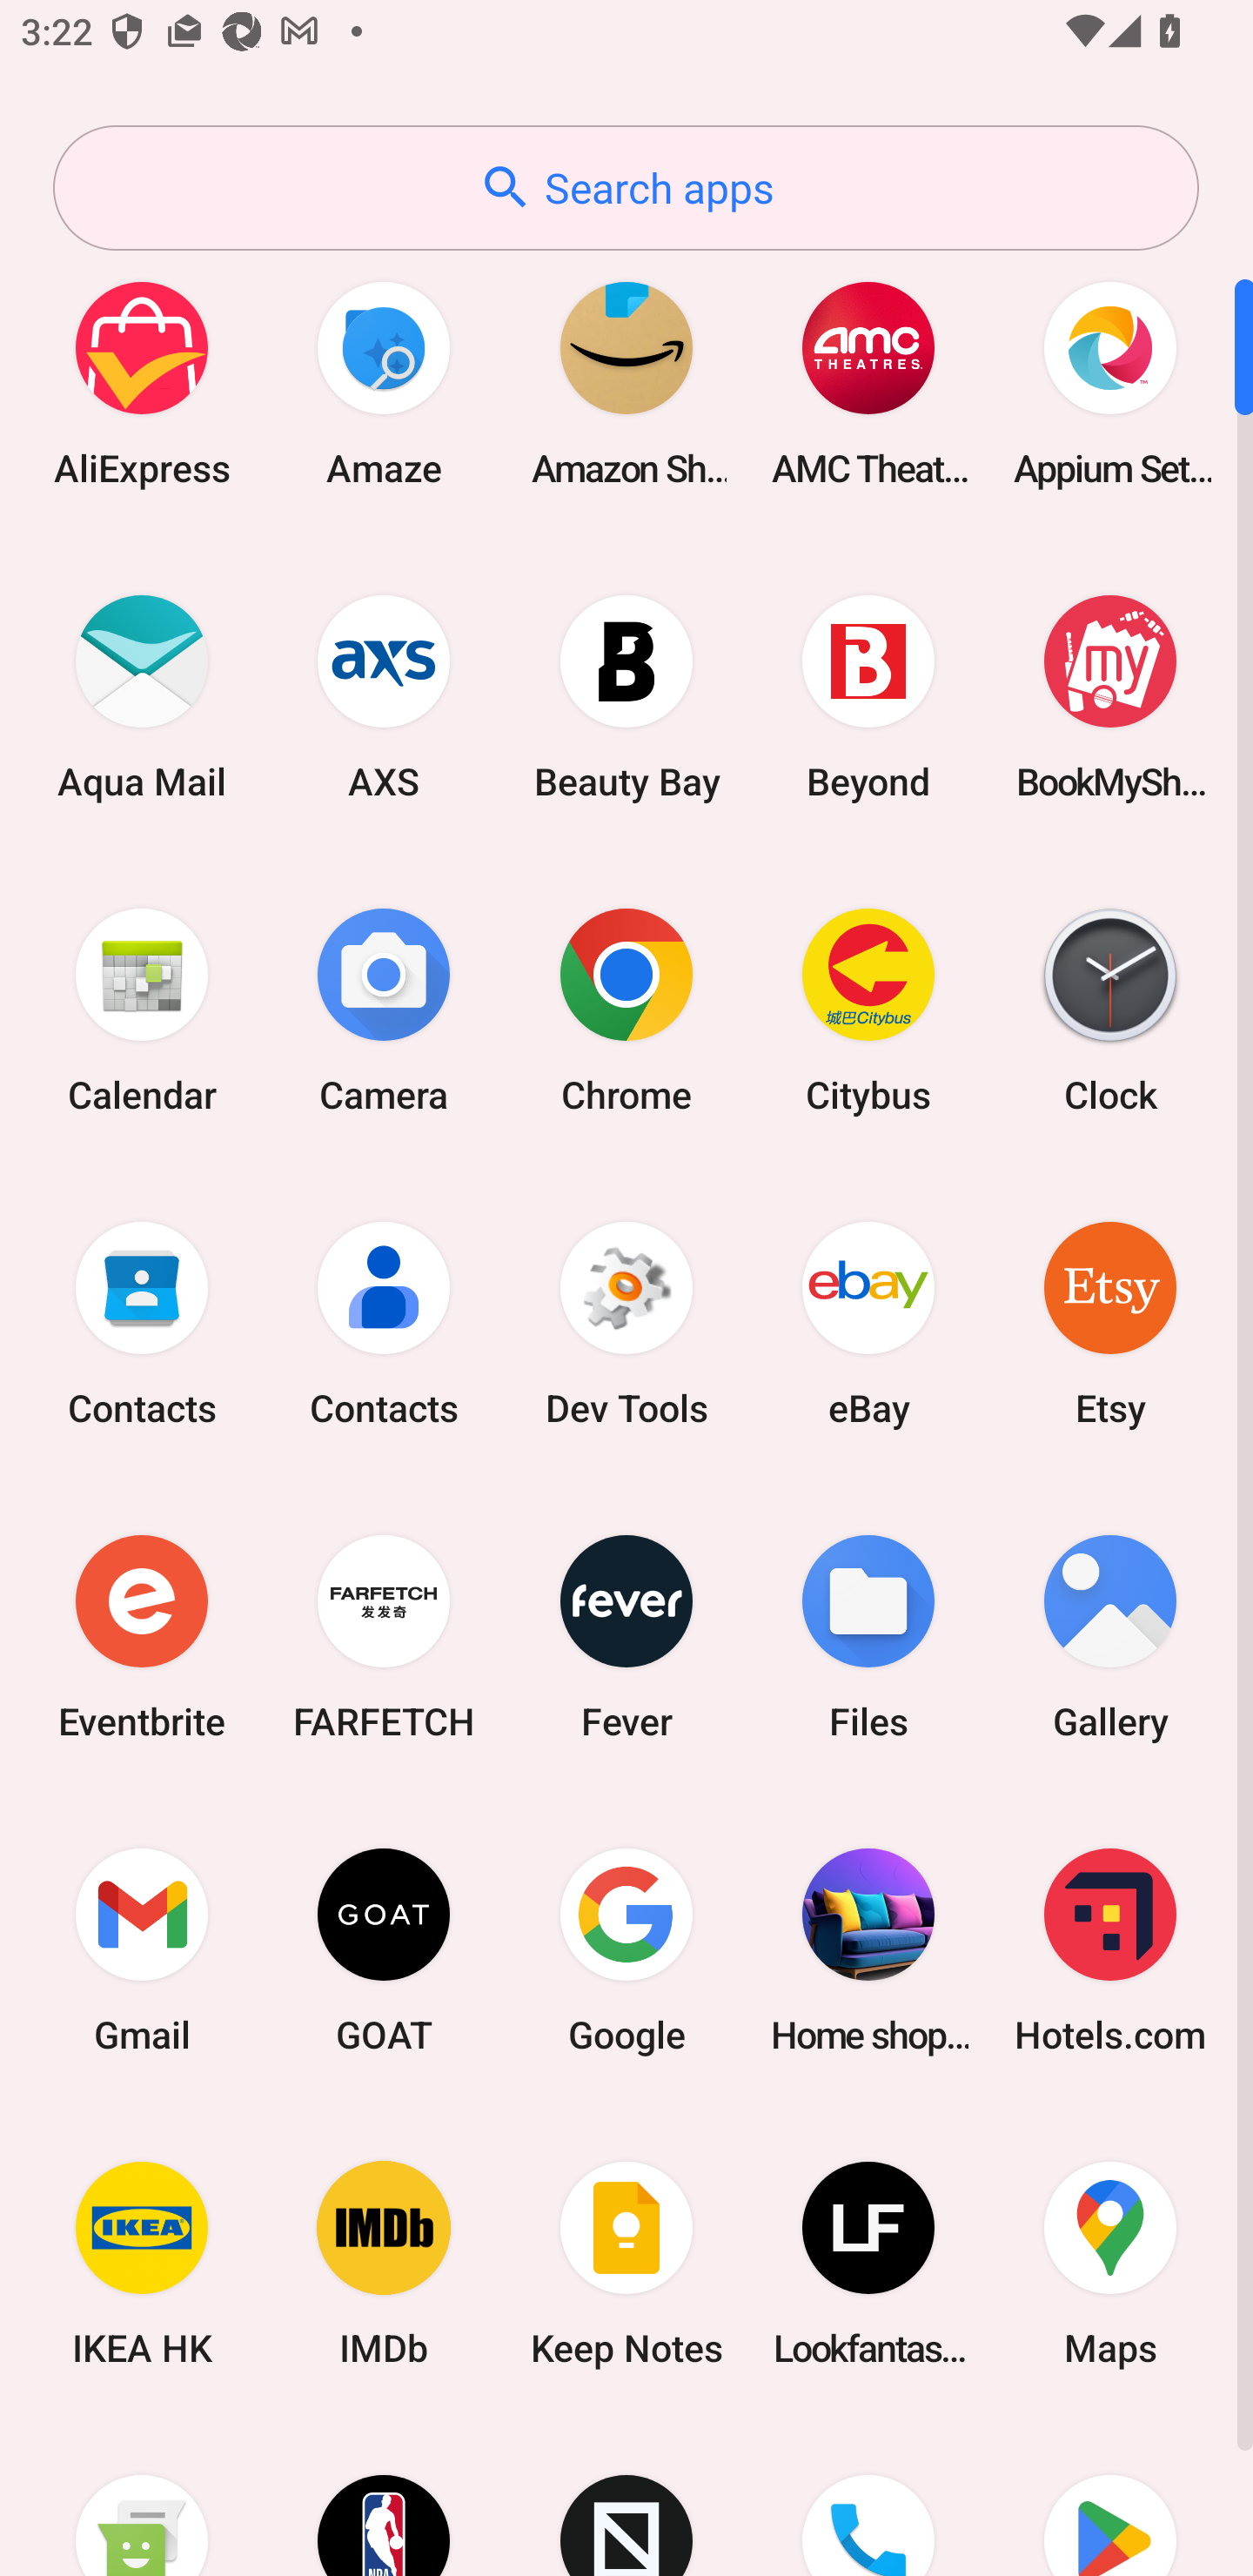  Describe the element at coordinates (142, 1323) in the screenshot. I see `Contacts` at that location.